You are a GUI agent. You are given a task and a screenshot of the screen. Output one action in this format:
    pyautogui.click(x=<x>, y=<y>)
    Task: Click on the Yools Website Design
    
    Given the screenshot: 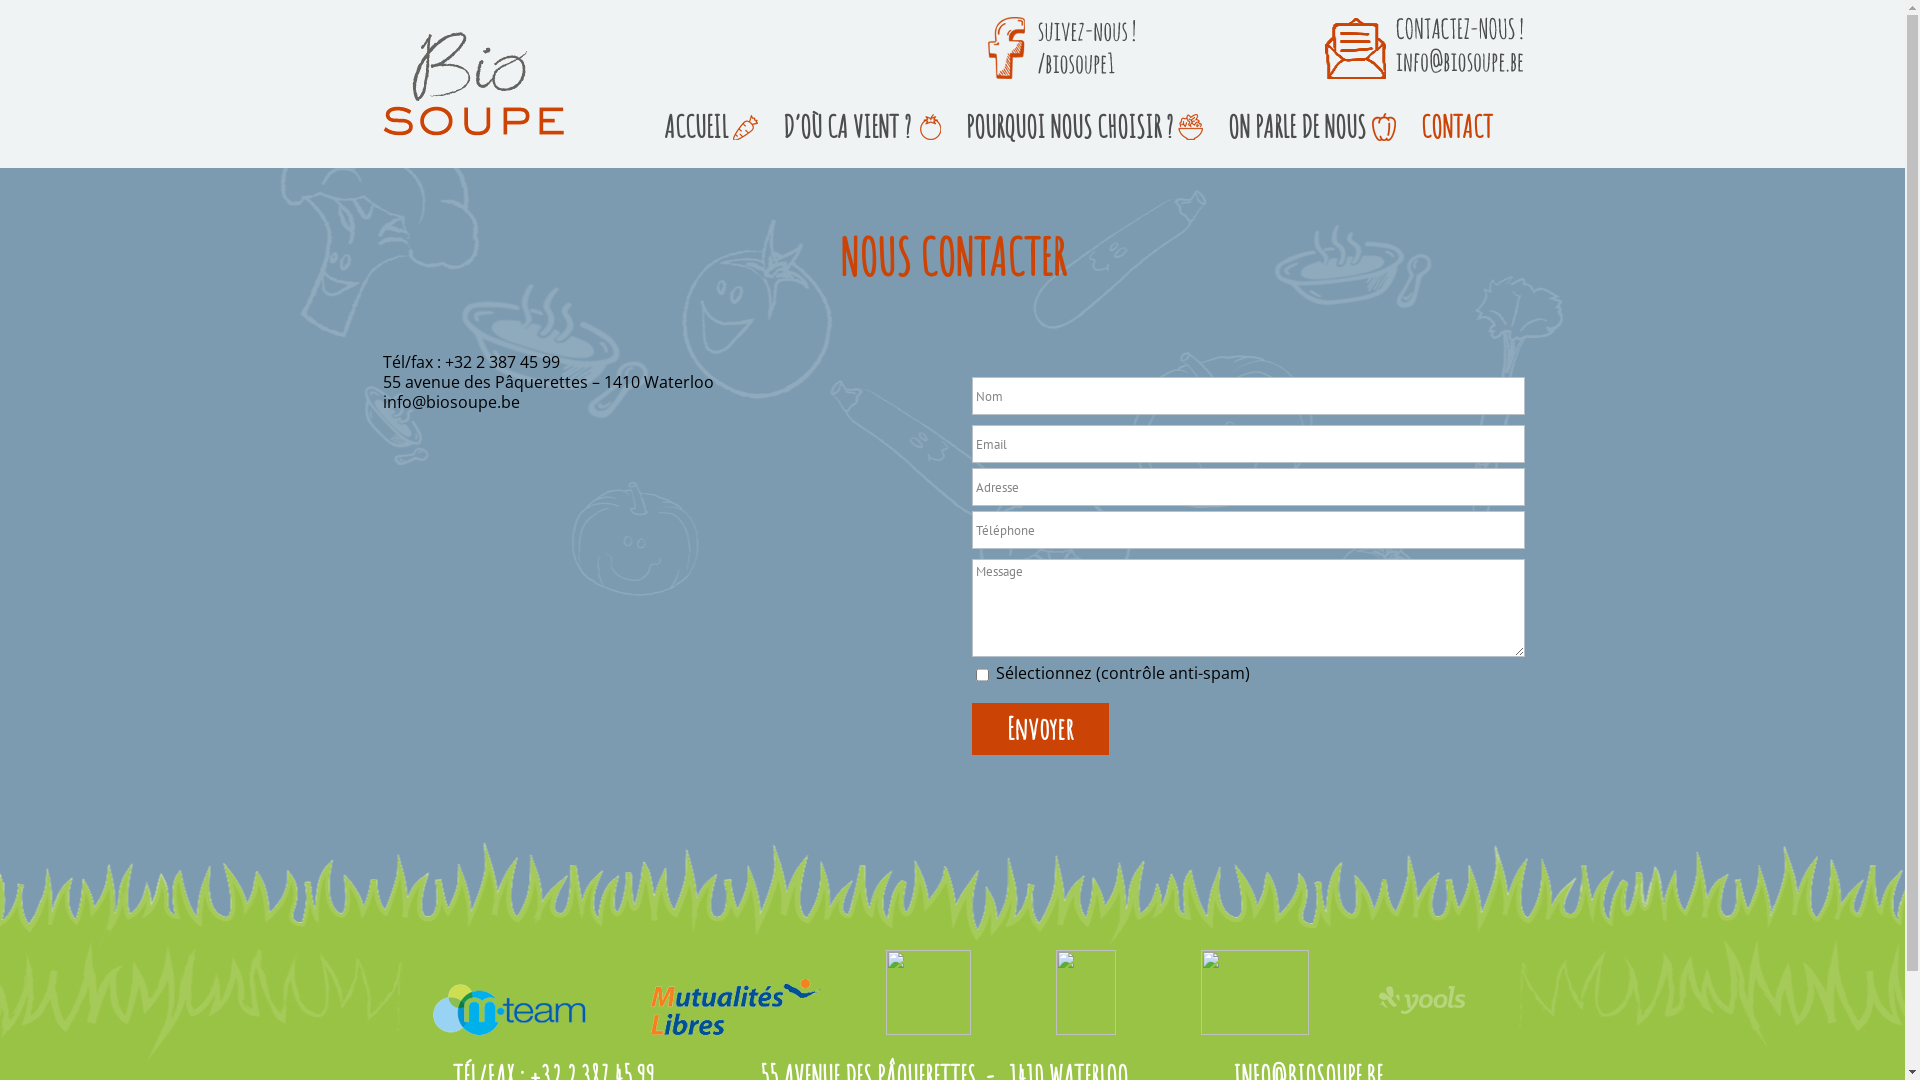 What is the action you would take?
    pyautogui.click(x=1422, y=1000)
    